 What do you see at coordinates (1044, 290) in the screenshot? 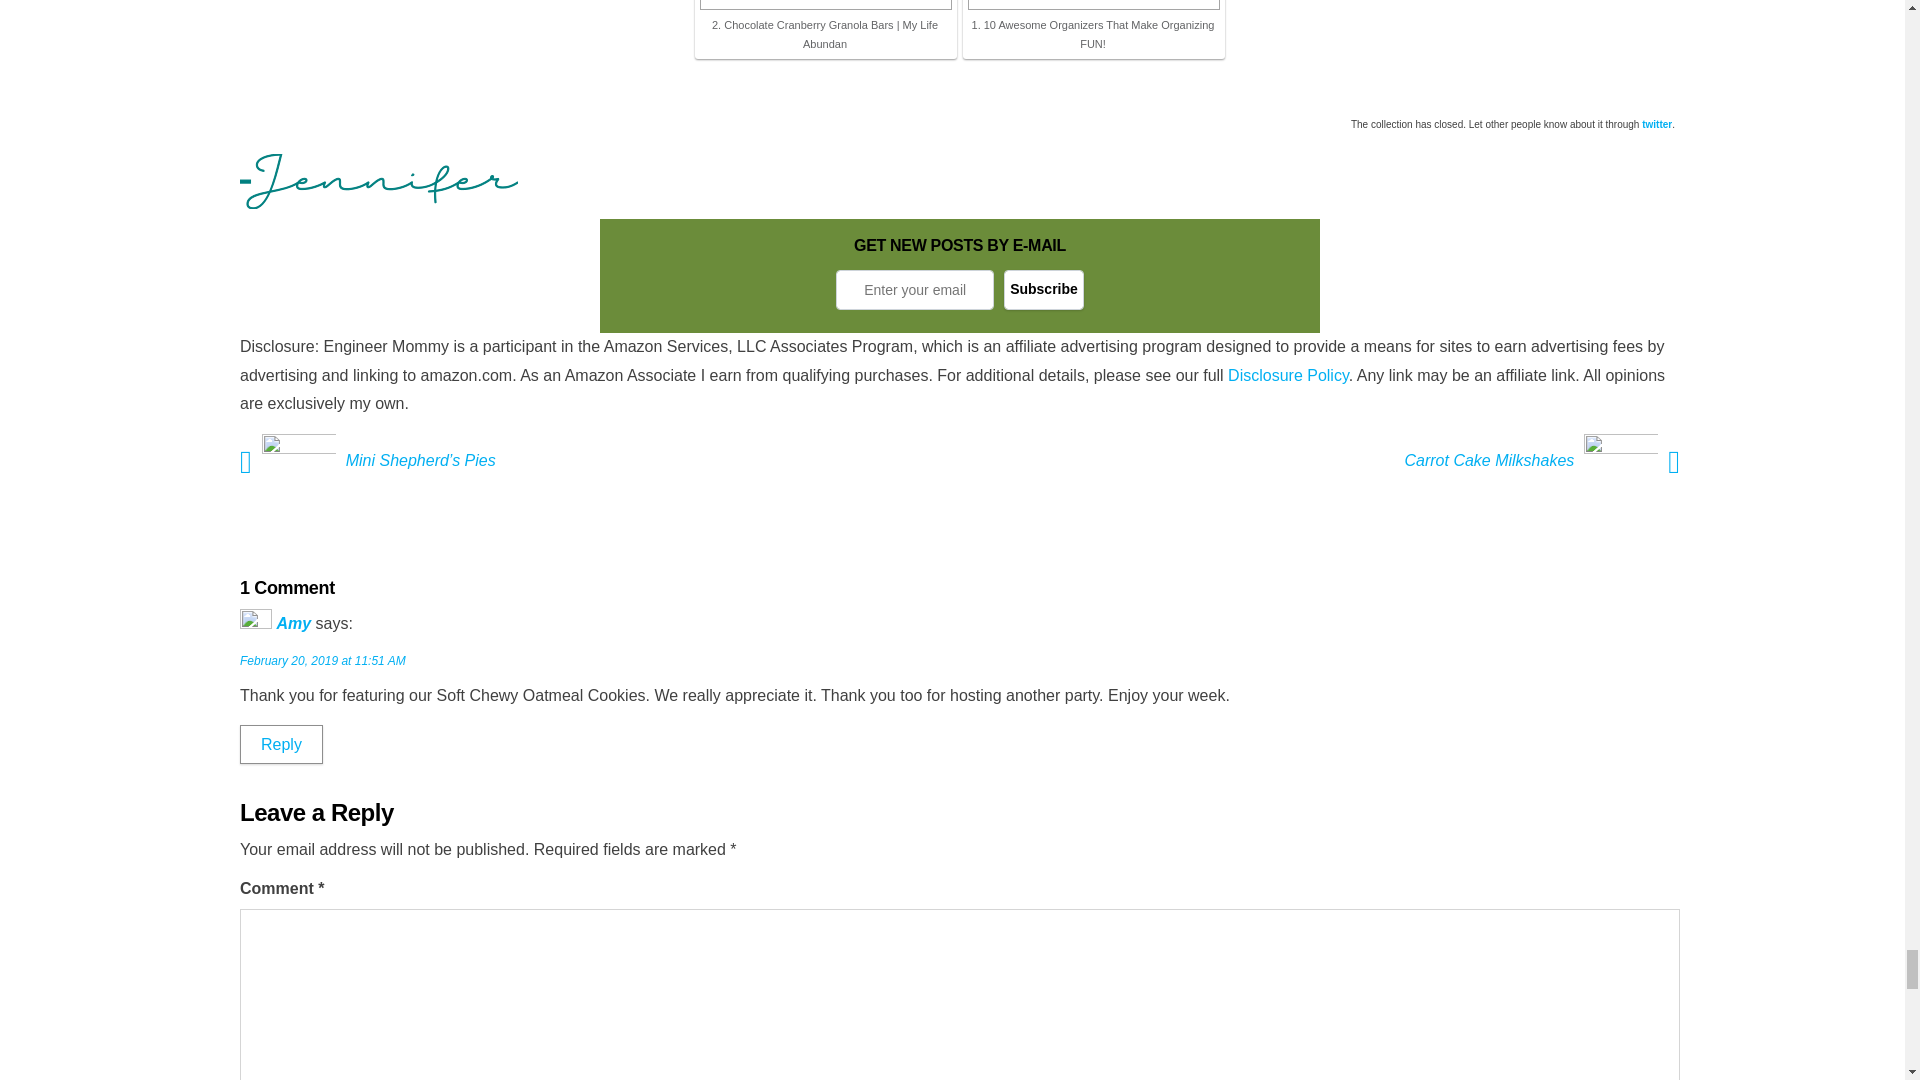
I see `Subscribe` at bounding box center [1044, 290].